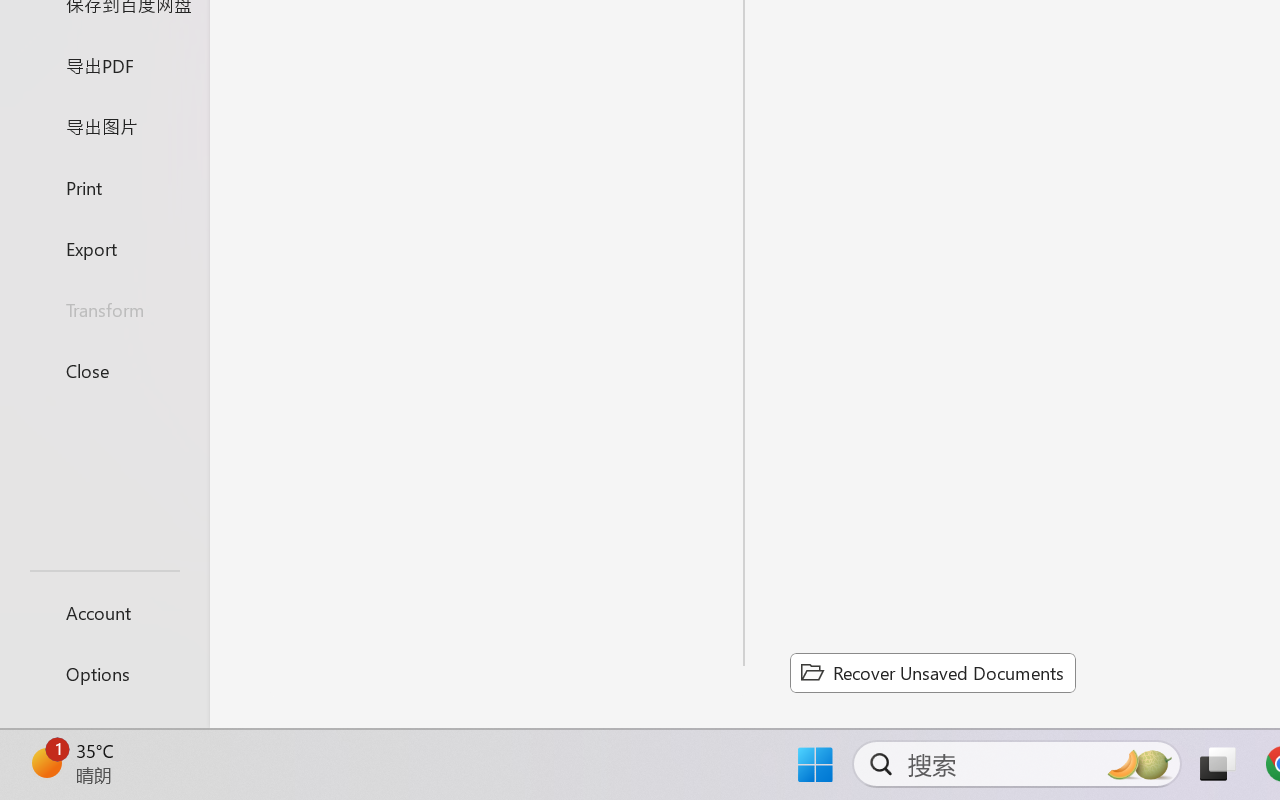 The width and height of the screenshot is (1280, 800). What do you see at coordinates (104, 248) in the screenshot?
I see `Export` at bounding box center [104, 248].